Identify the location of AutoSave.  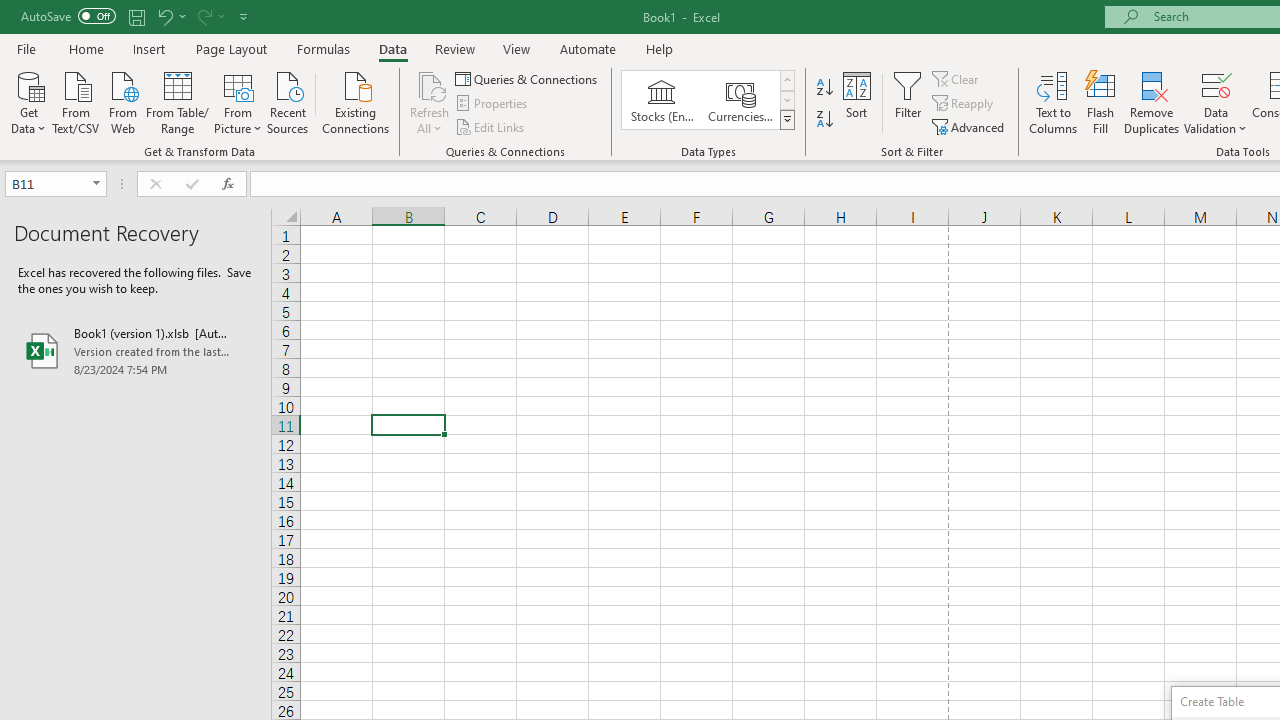
(68, 16).